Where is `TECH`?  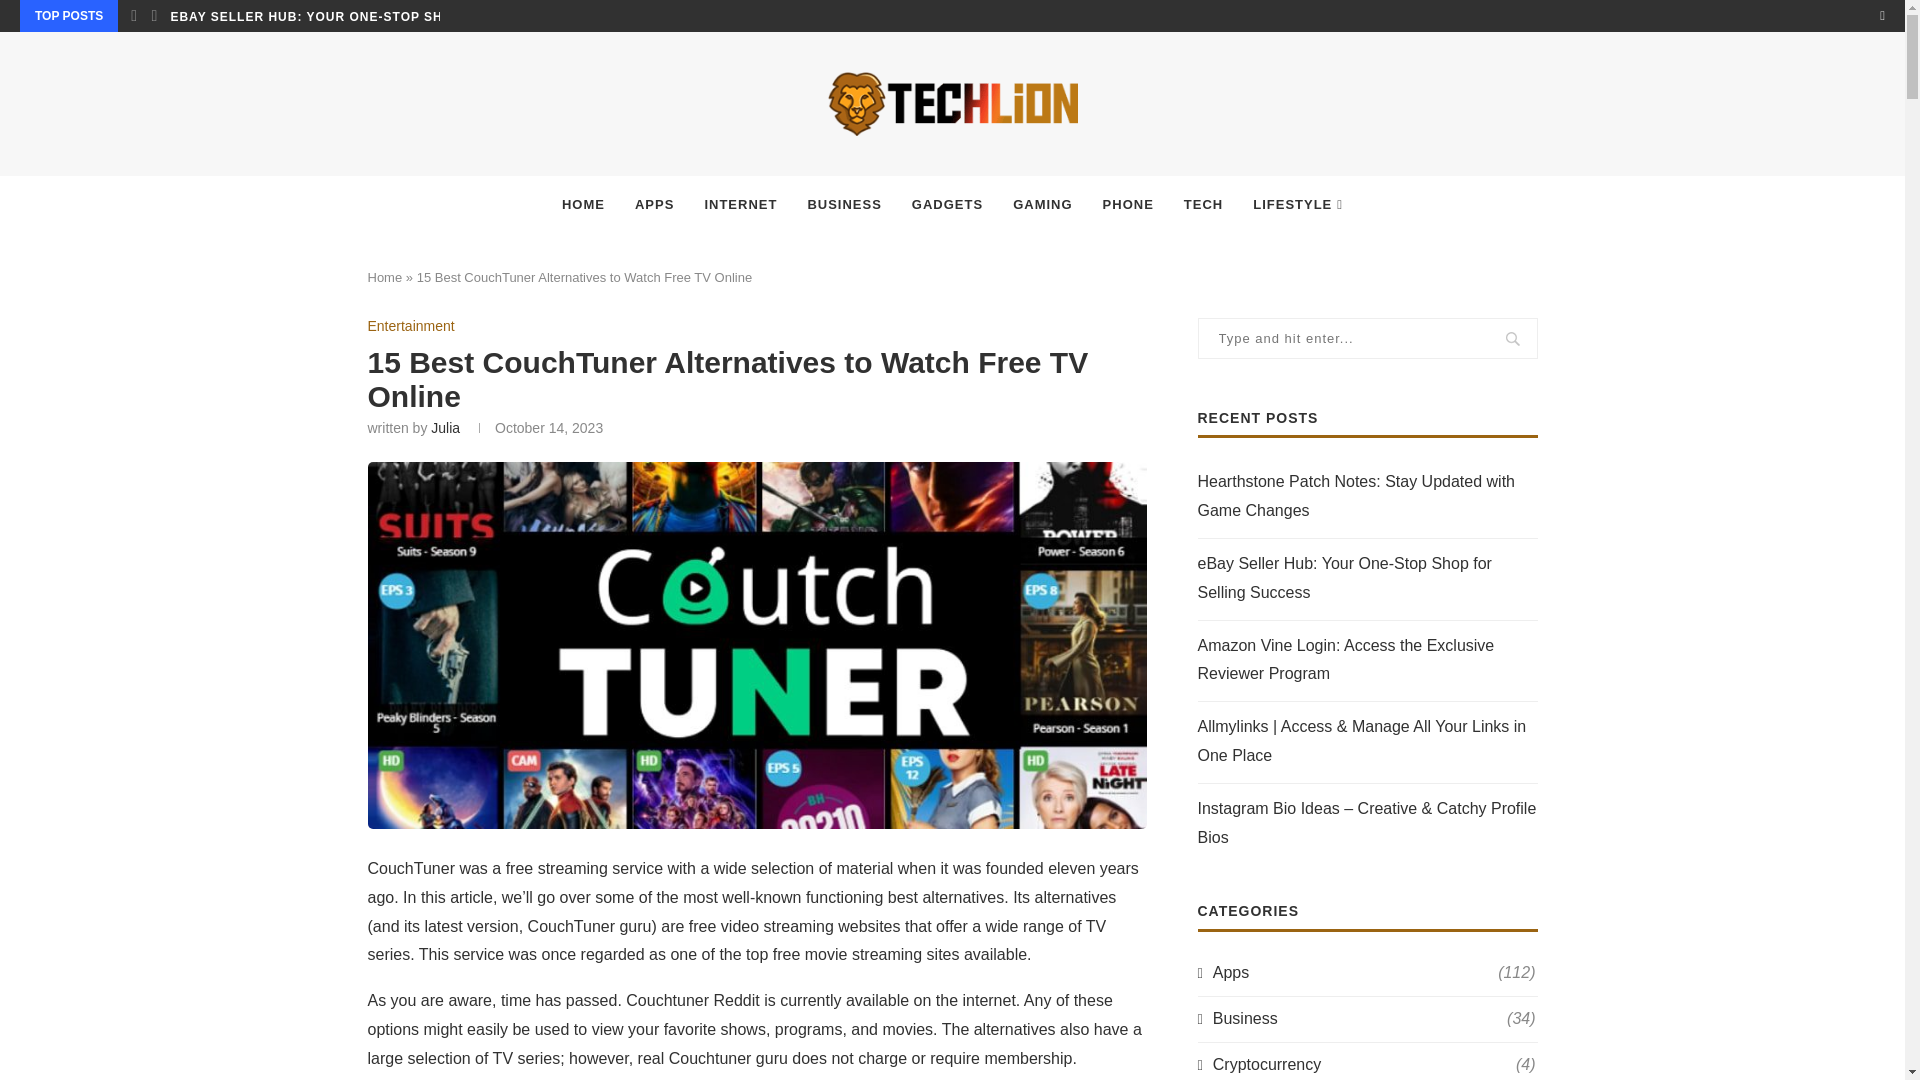
TECH is located at coordinates (1204, 206).